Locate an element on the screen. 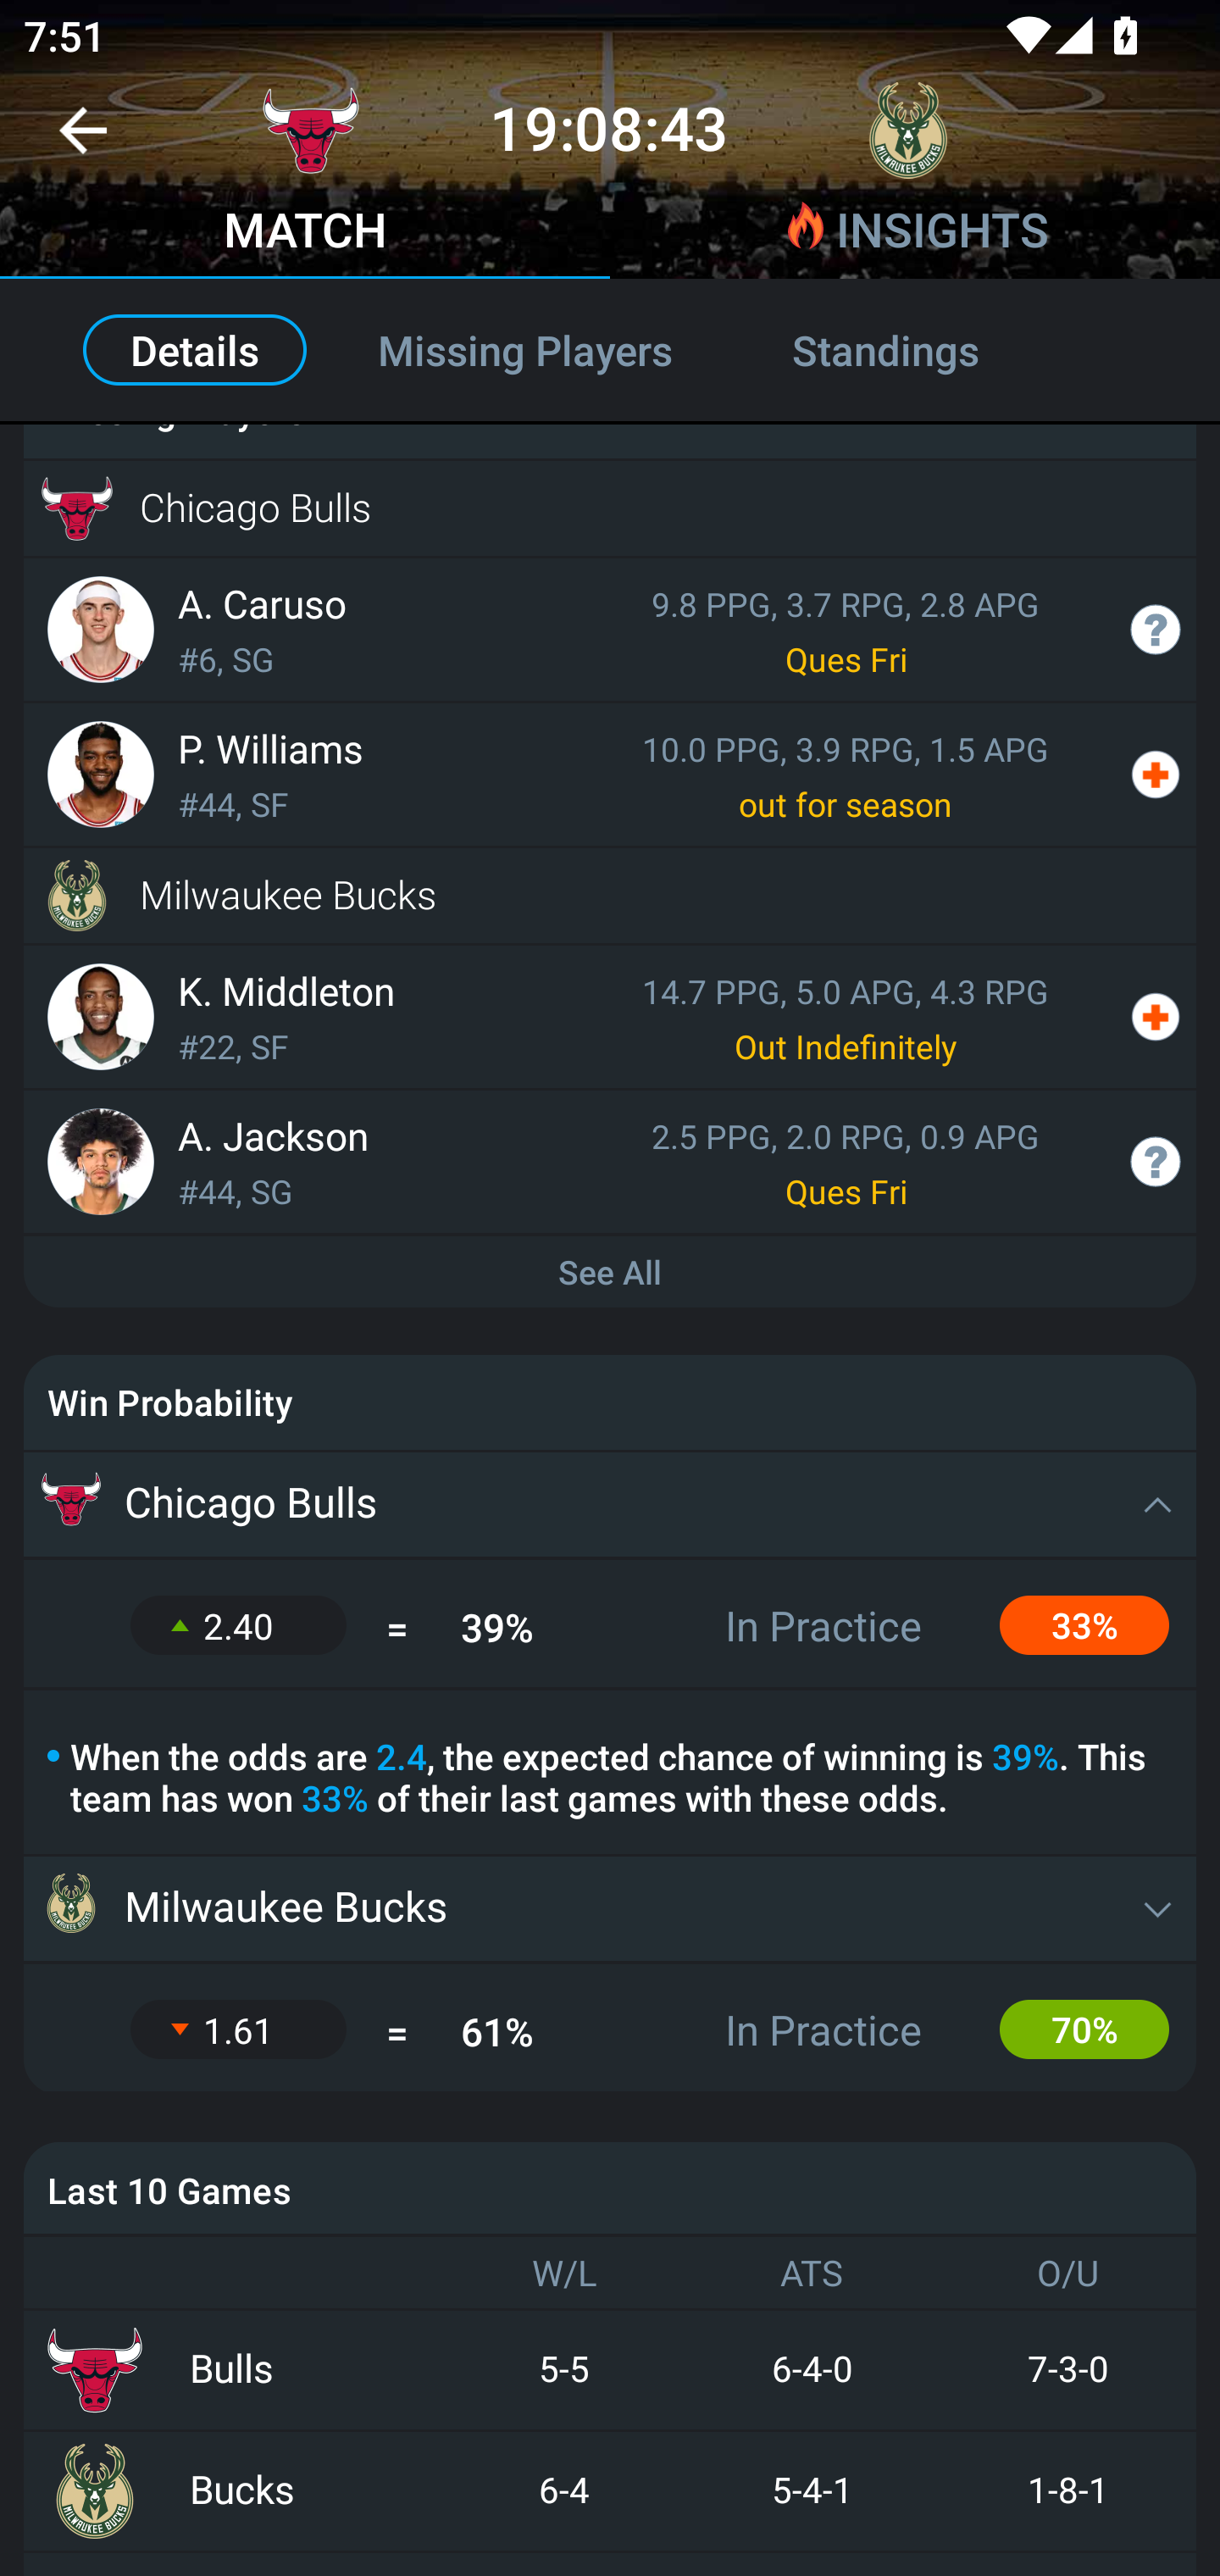 This screenshot has height=2576, width=1220. MATCH is located at coordinates (305, 234).